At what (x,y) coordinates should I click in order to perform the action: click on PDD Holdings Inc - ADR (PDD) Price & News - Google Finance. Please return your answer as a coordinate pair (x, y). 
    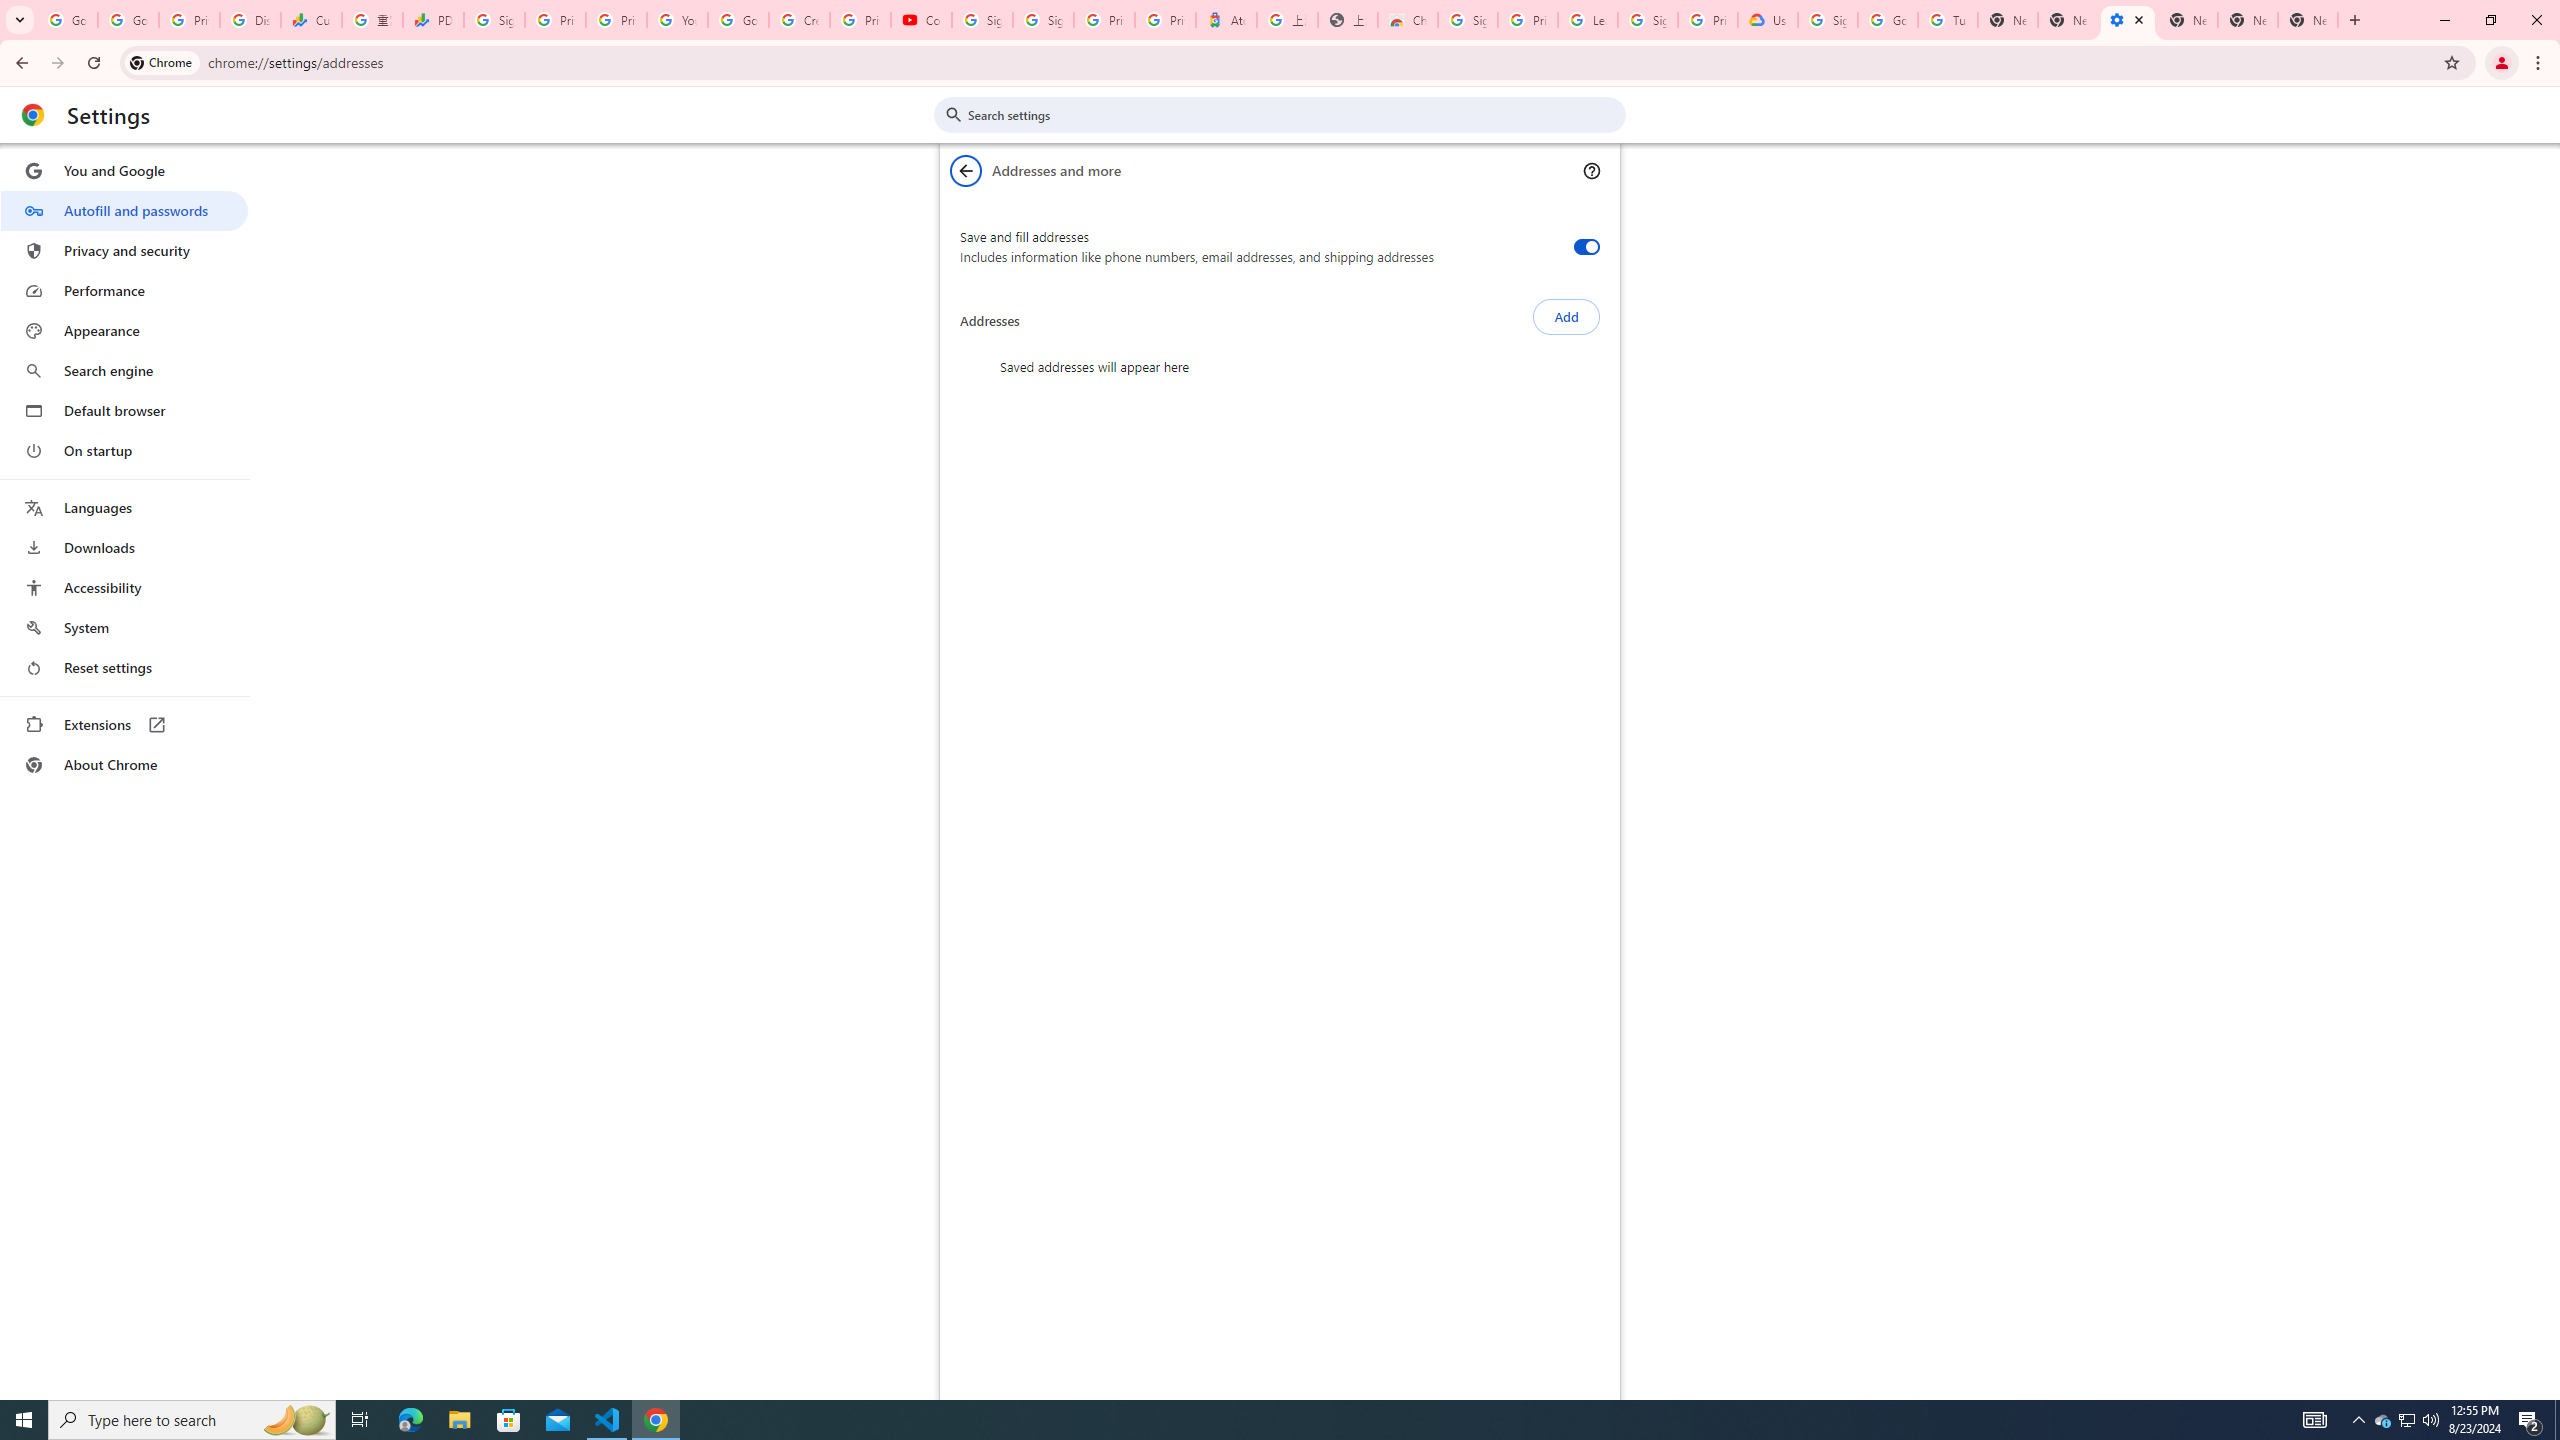
    Looking at the image, I should click on (434, 20).